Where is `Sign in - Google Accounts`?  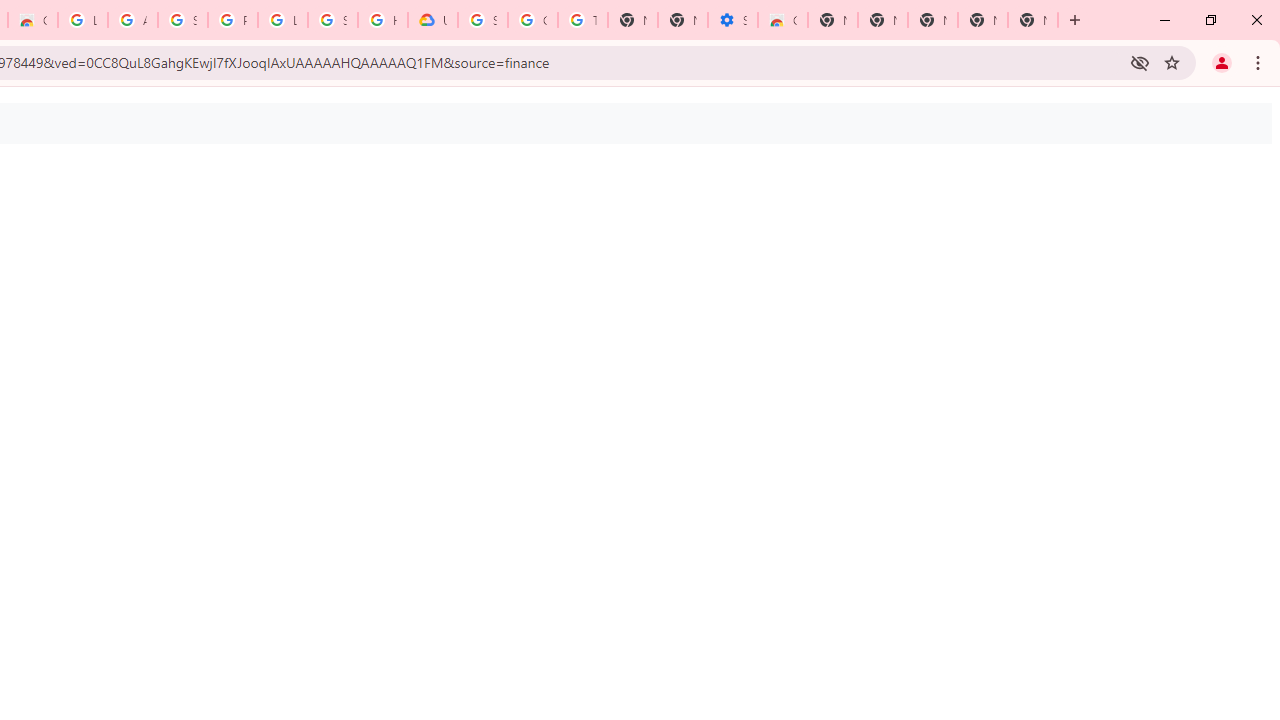 Sign in - Google Accounts is located at coordinates (333, 20).